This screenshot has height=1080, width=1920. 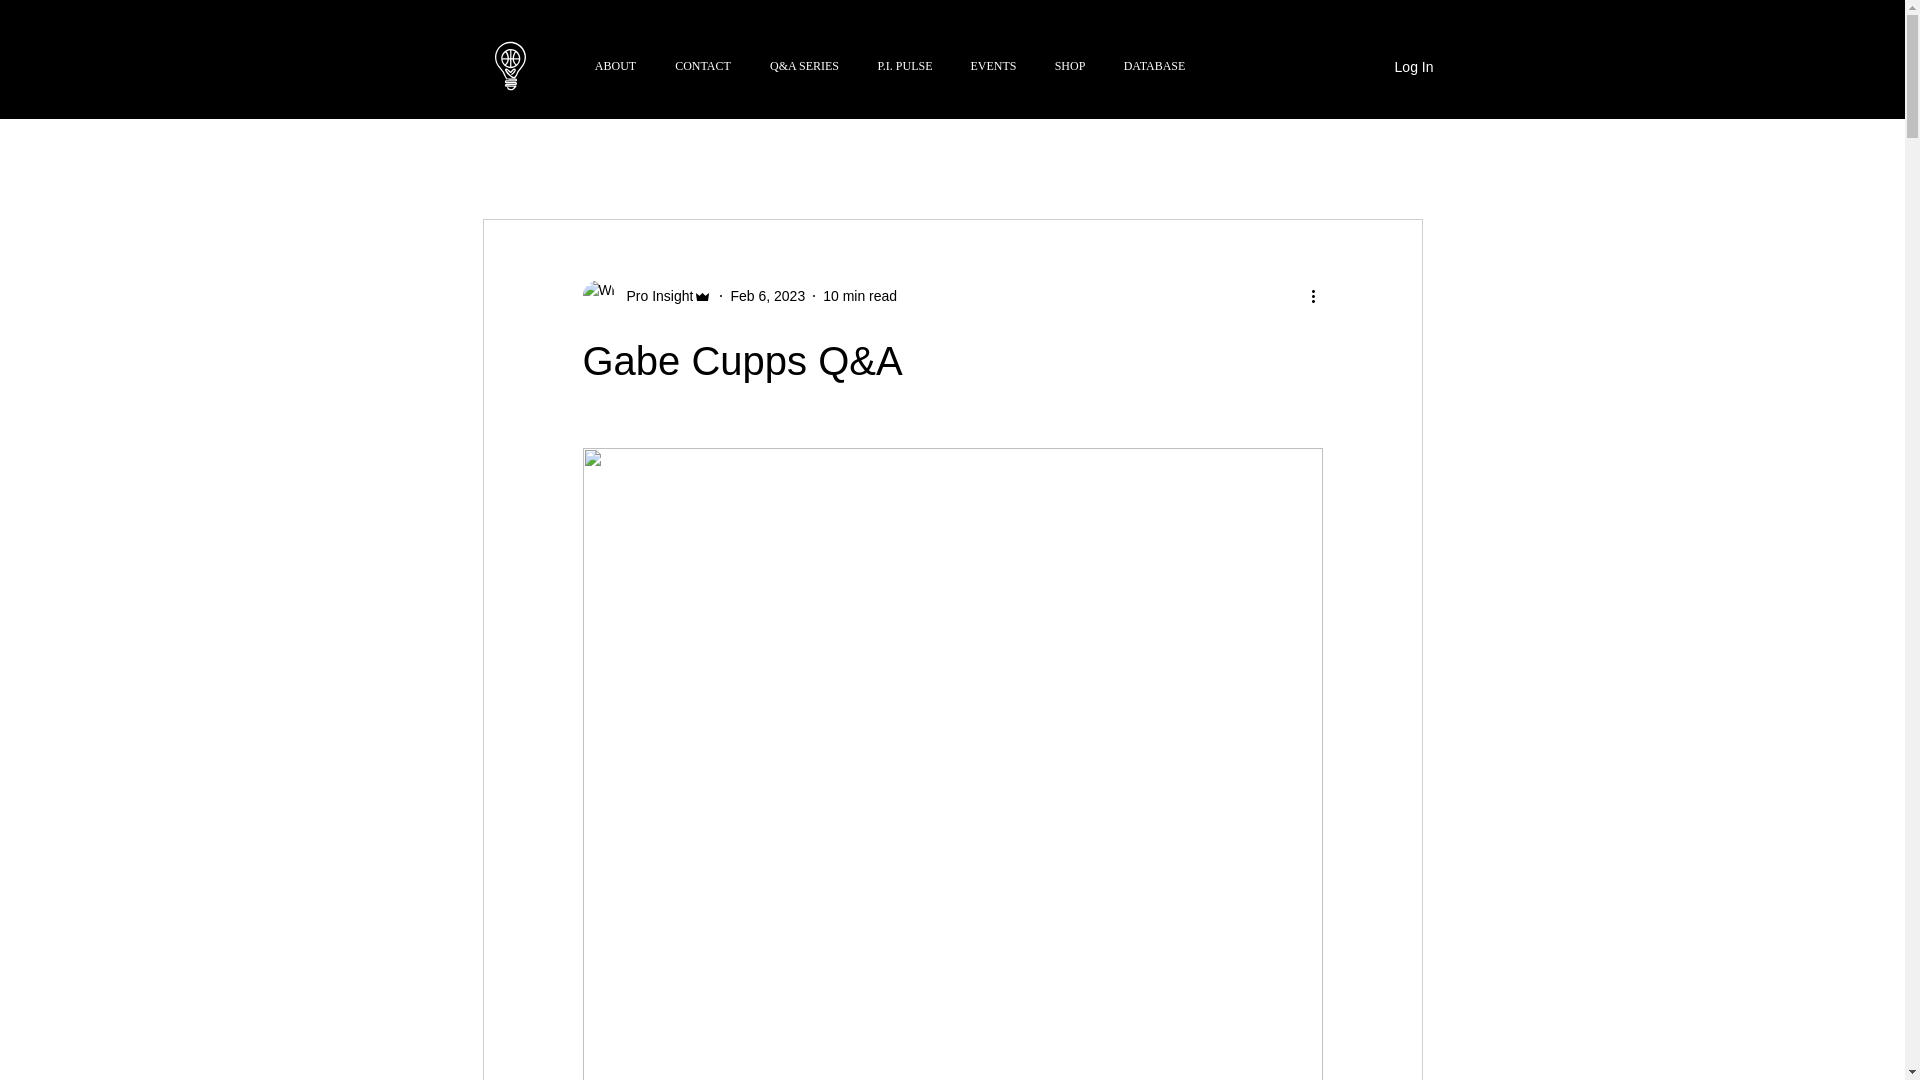 I want to click on DATABASE, so click(x=1154, y=66).